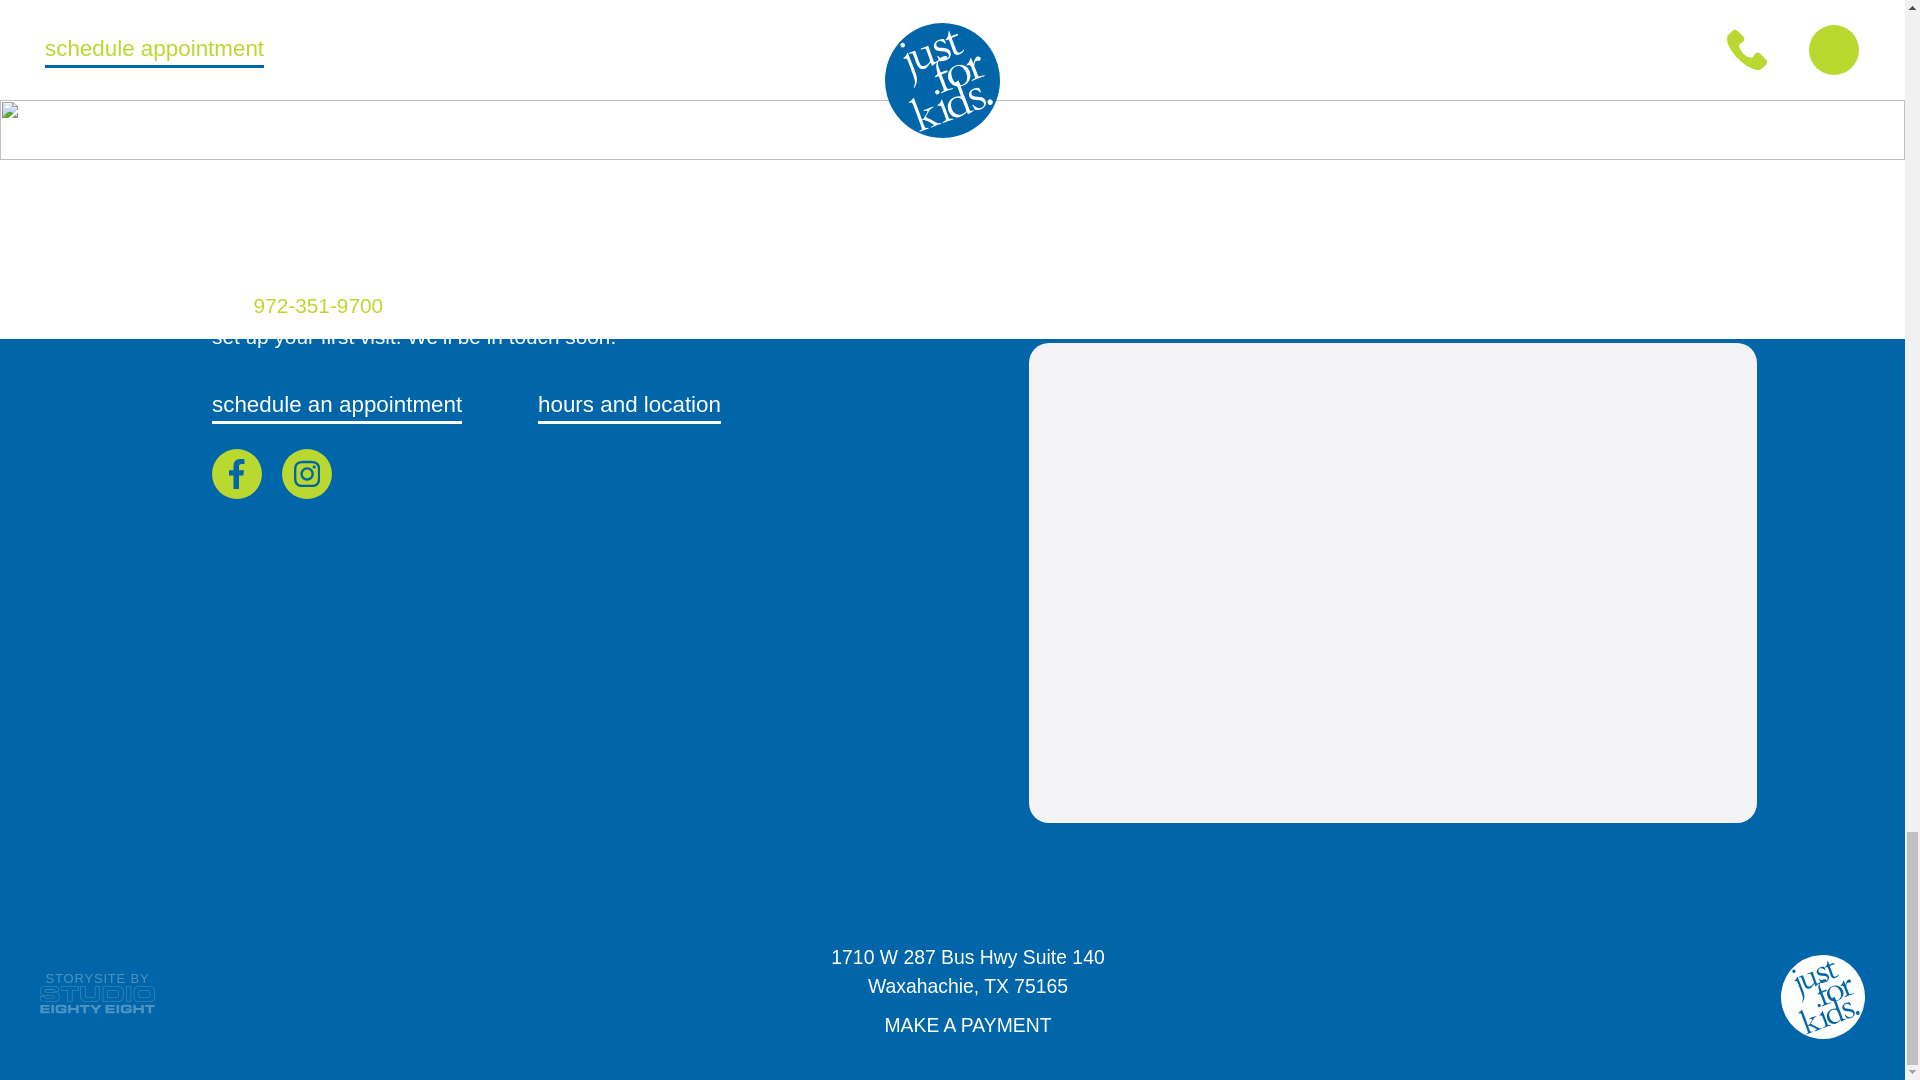 Image resolution: width=1920 pixels, height=1080 pixels. Describe the element at coordinates (629, 406) in the screenshot. I see `schedule an appointment` at that location.